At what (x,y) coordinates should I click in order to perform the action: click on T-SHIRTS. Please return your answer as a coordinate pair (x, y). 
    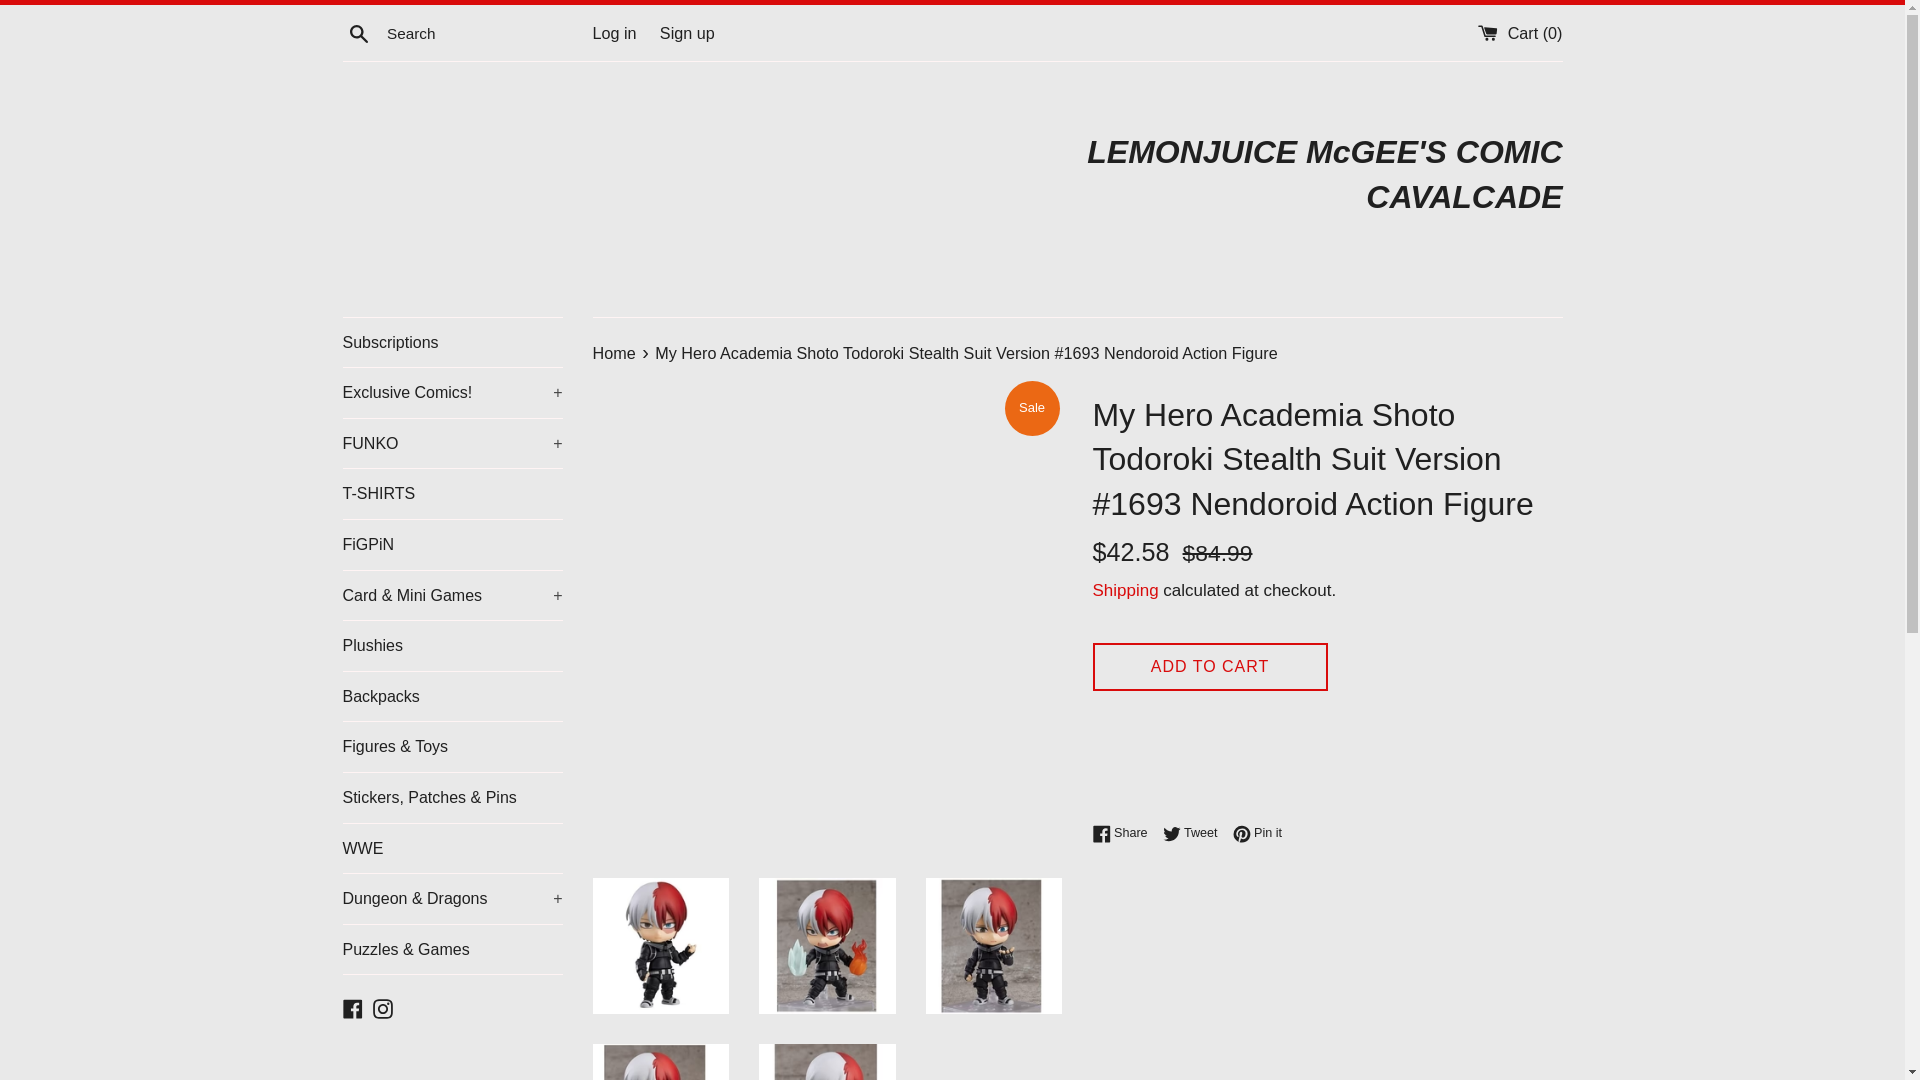
    Looking at the image, I should click on (452, 494).